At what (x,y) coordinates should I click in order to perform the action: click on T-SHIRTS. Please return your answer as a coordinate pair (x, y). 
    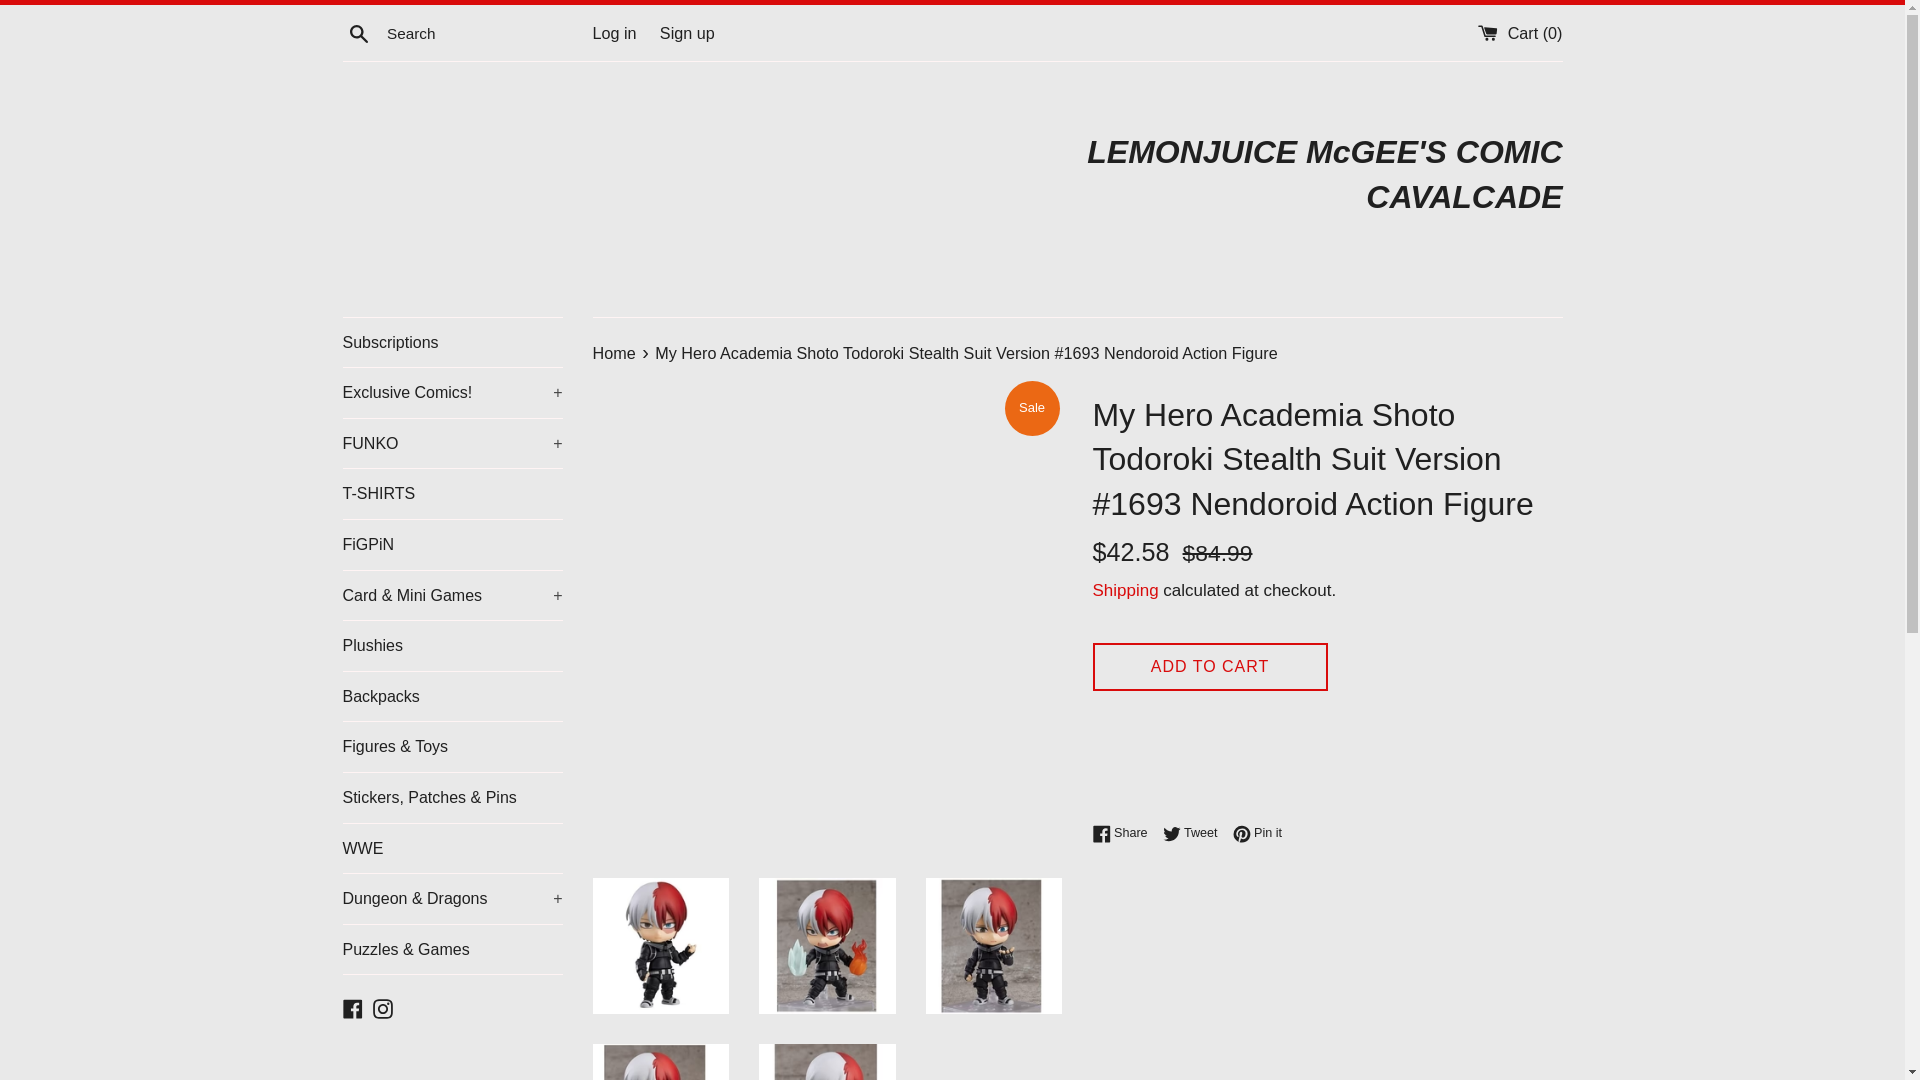
    Looking at the image, I should click on (452, 494).